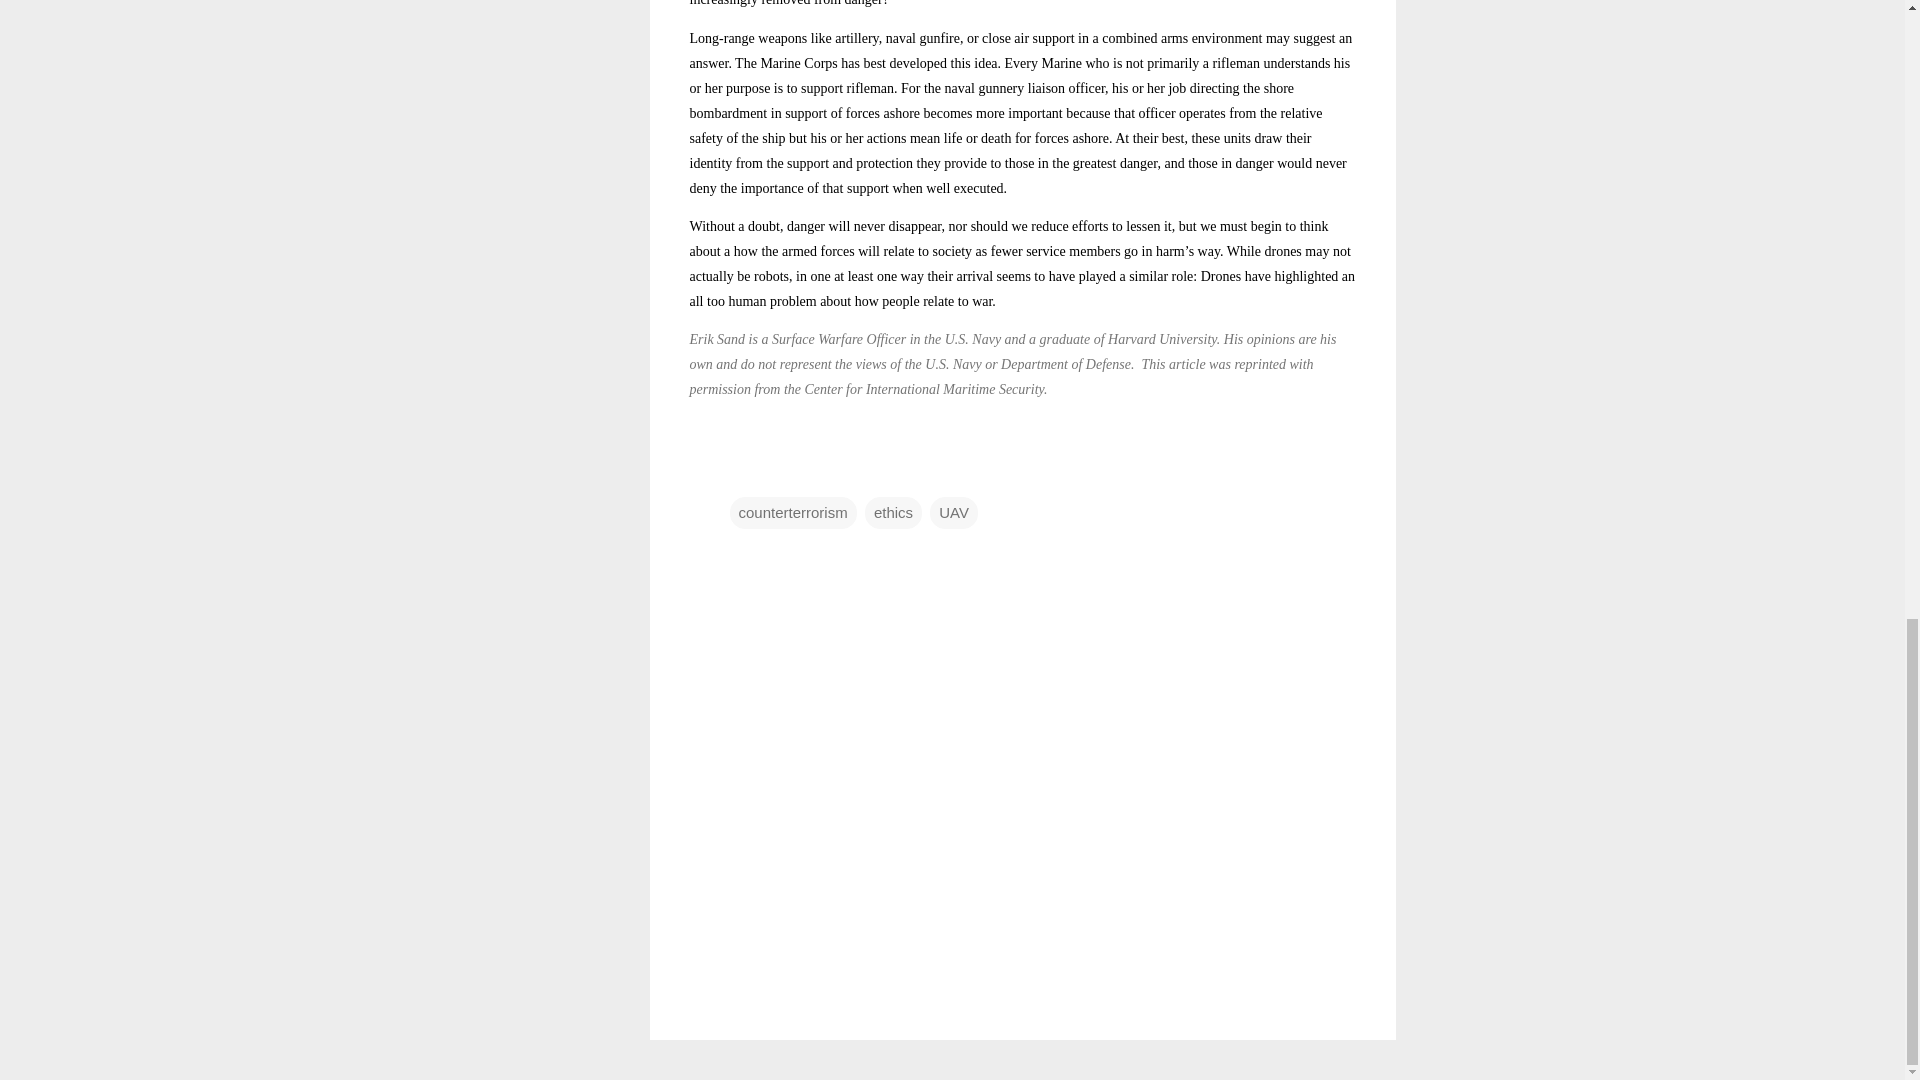 The width and height of the screenshot is (1920, 1080). What do you see at coordinates (953, 512) in the screenshot?
I see `UAV` at bounding box center [953, 512].